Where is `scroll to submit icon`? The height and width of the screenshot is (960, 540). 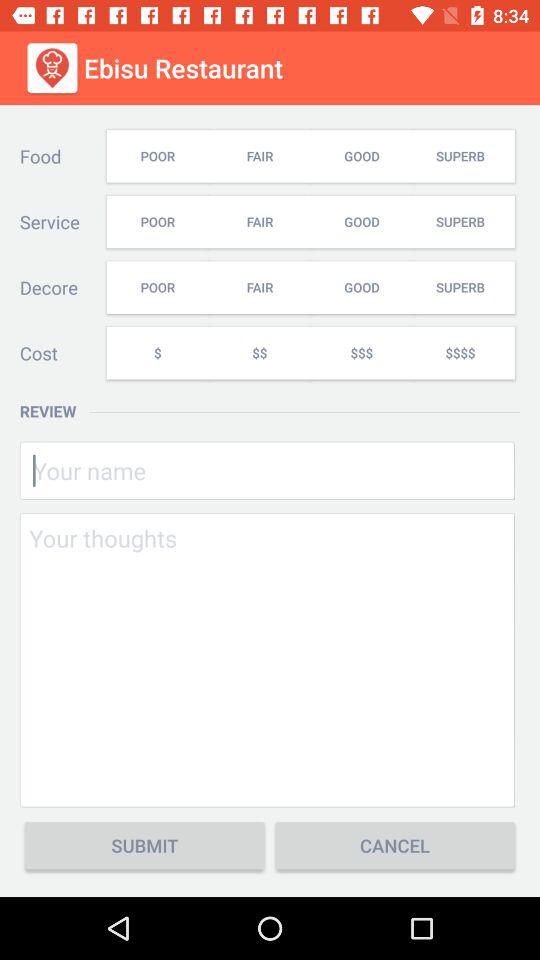 scroll to submit icon is located at coordinates (144, 846).